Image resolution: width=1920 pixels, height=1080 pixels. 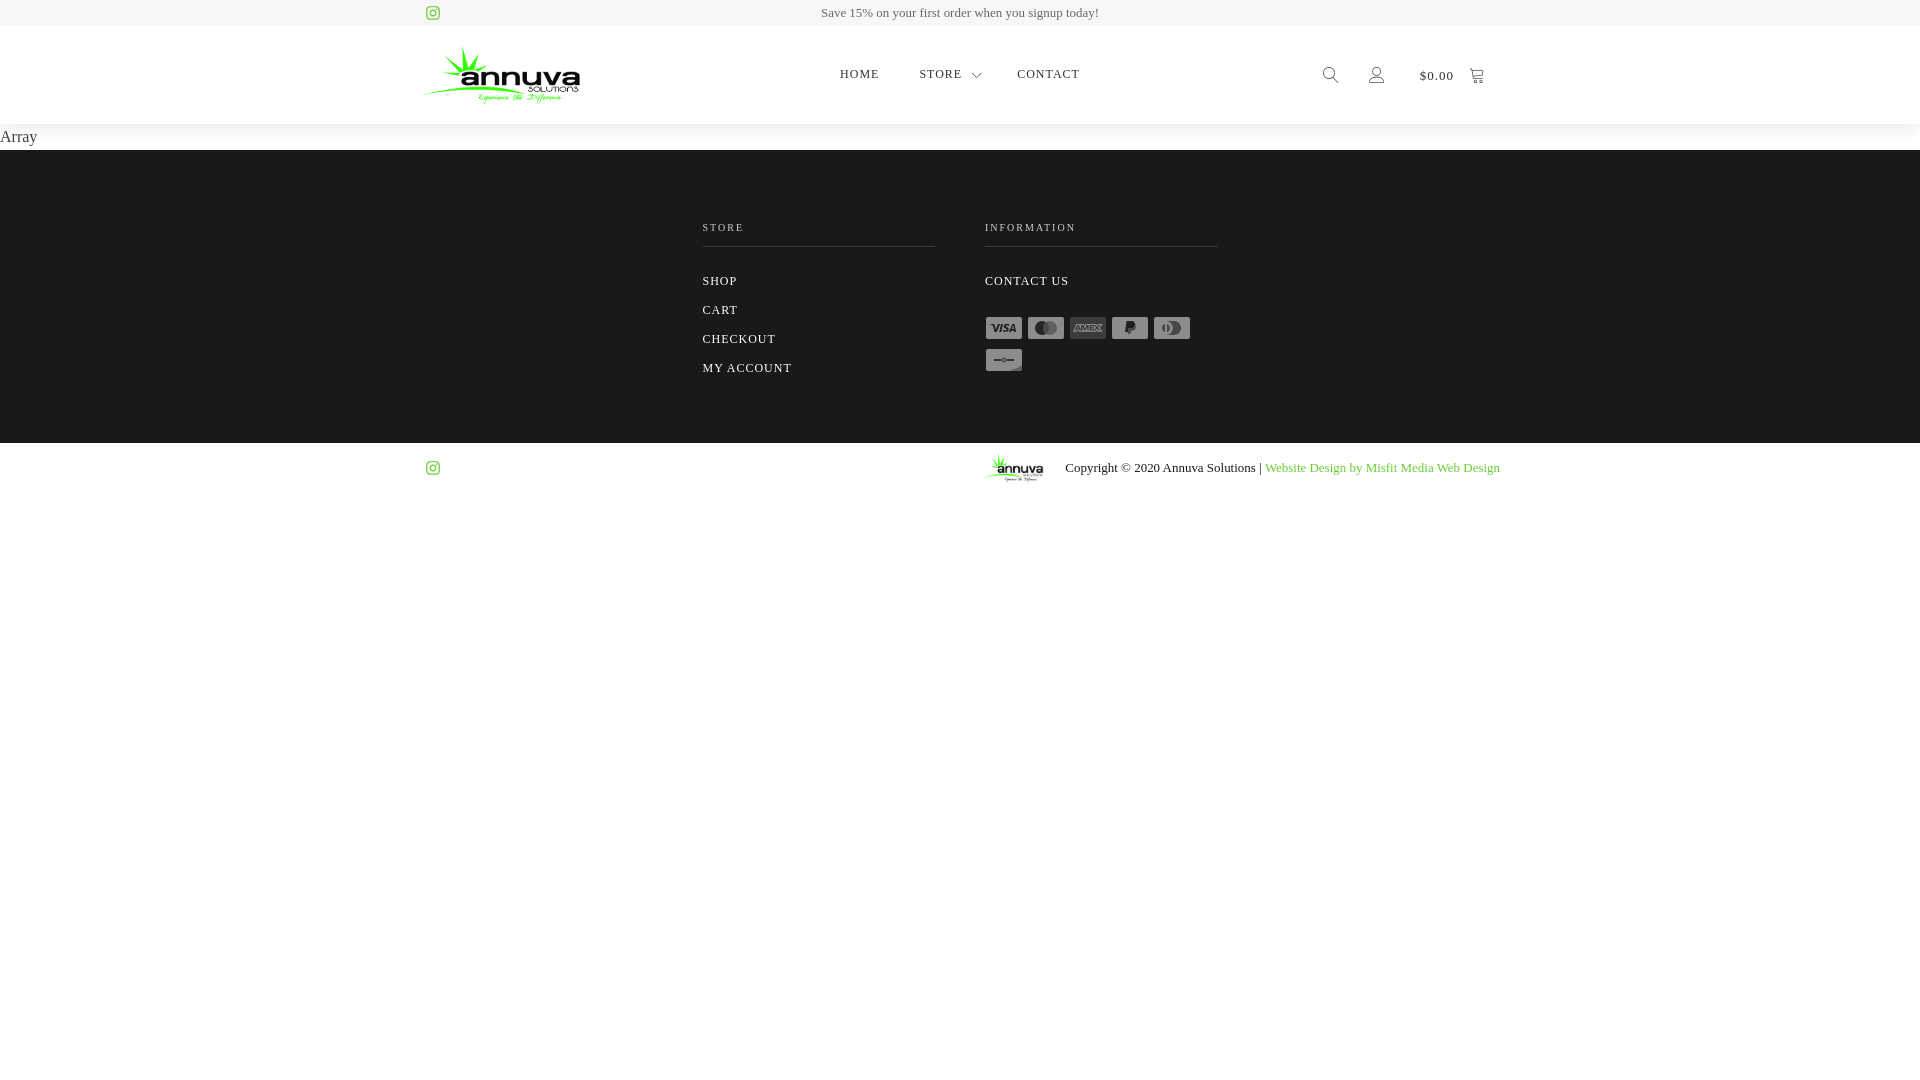 I want to click on Website Design by Misfit Media Web Design, so click(x=1382, y=468).